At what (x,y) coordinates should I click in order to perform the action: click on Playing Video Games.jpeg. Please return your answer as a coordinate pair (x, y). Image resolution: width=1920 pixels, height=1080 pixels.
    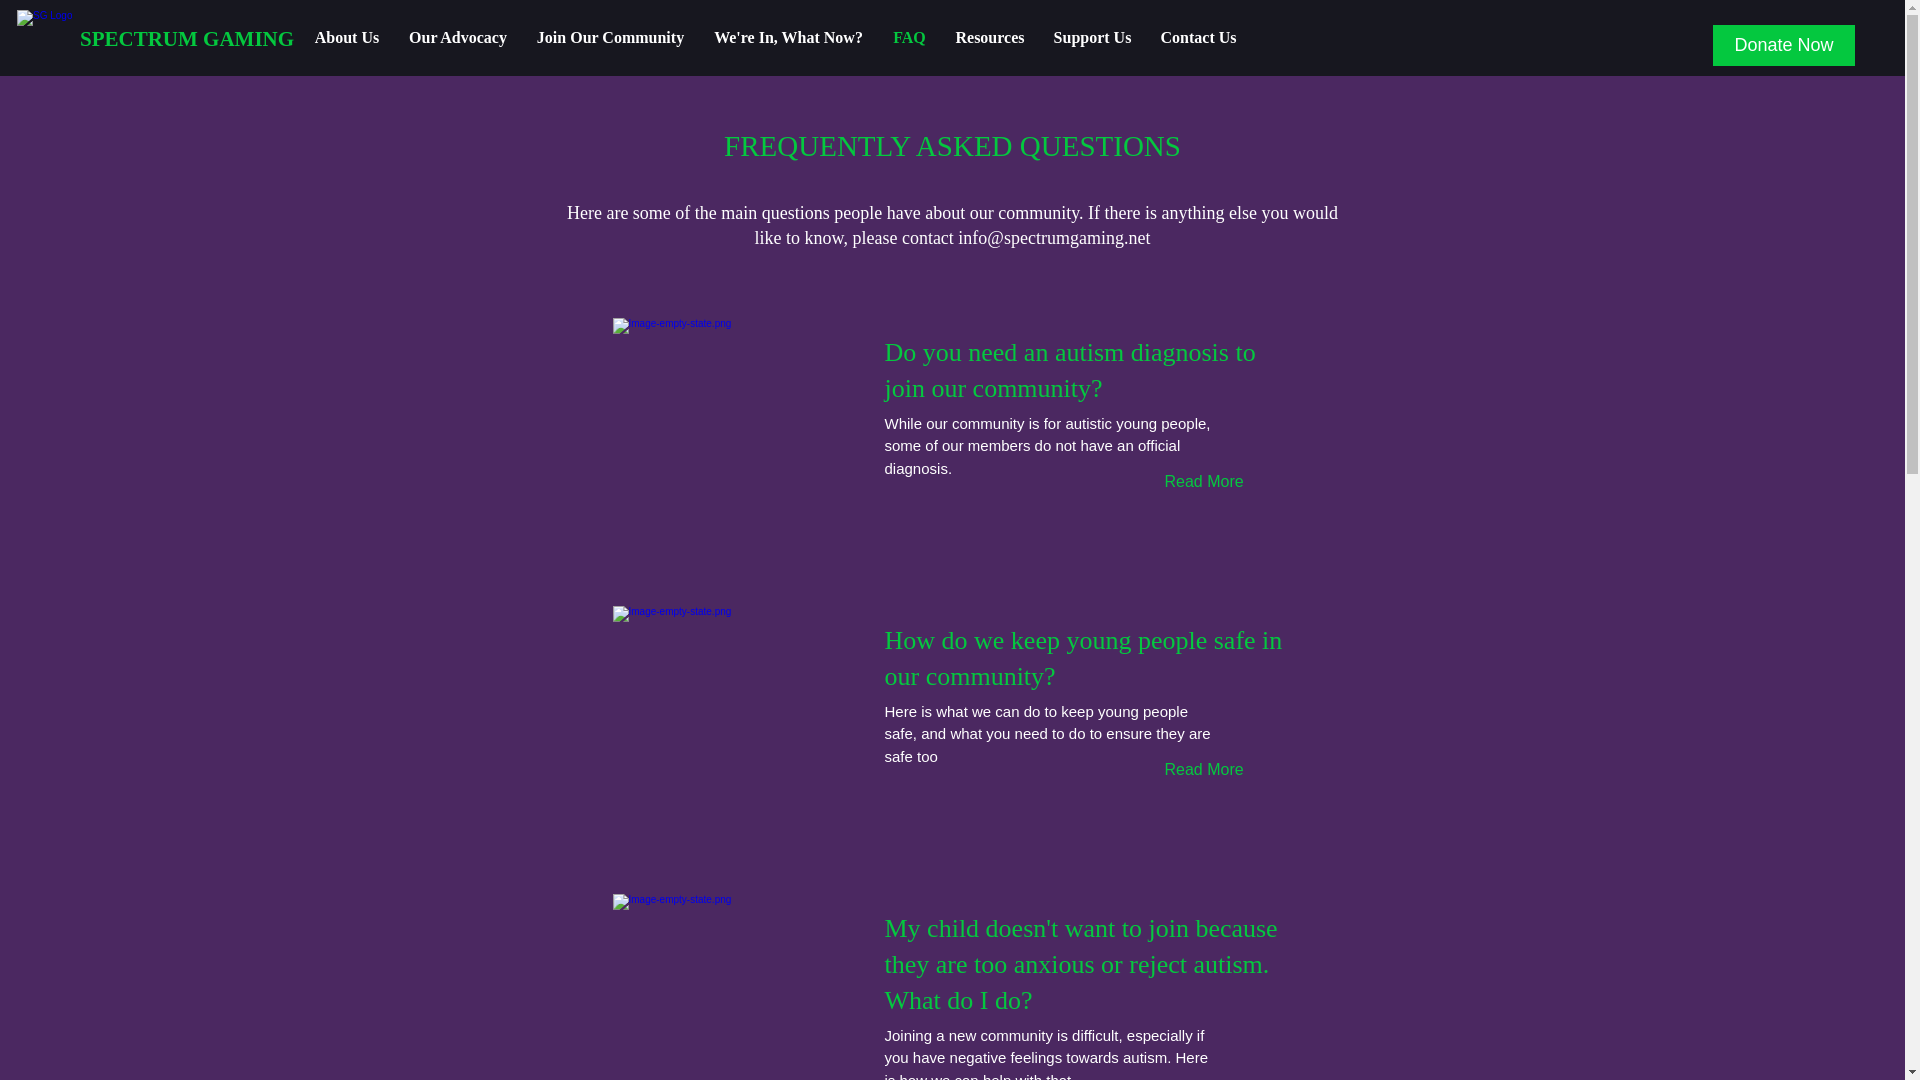
    Looking at the image, I should click on (740, 987).